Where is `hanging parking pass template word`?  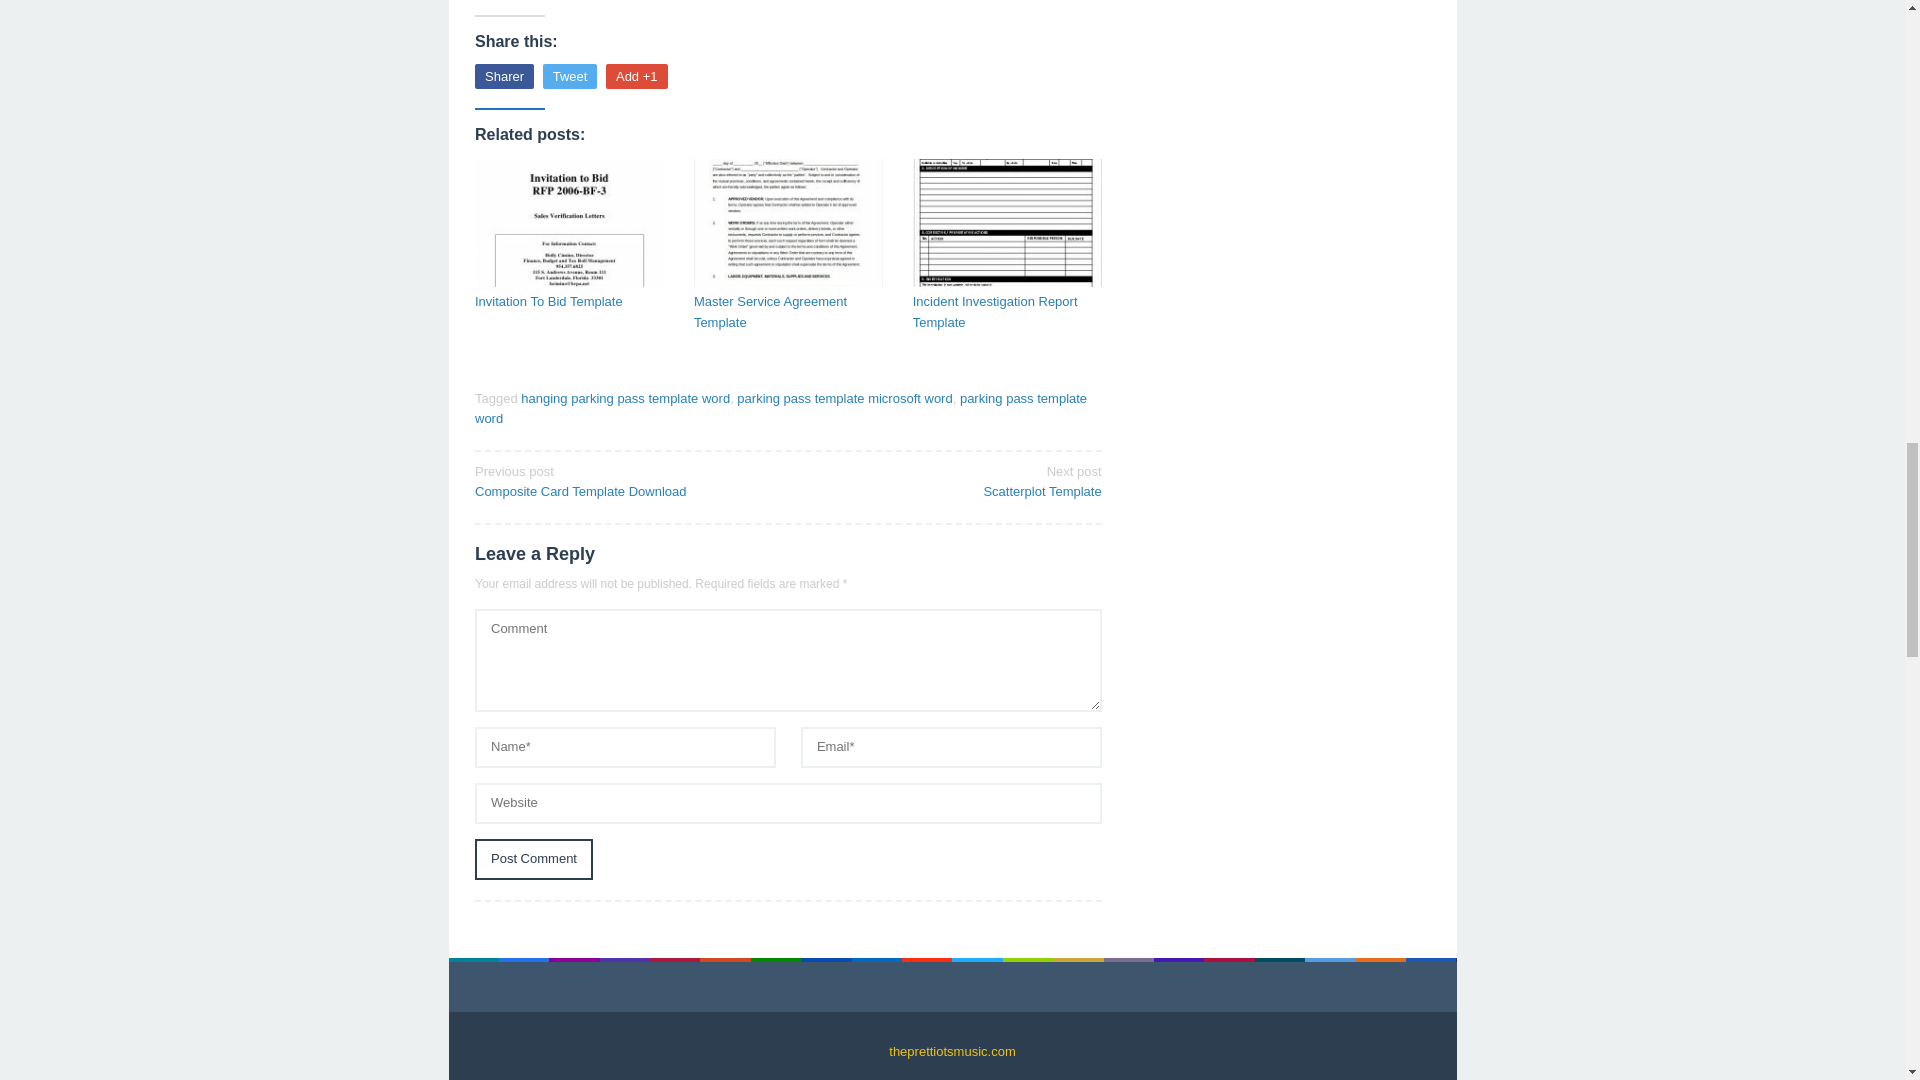
hanging parking pass template word is located at coordinates (624, 481).